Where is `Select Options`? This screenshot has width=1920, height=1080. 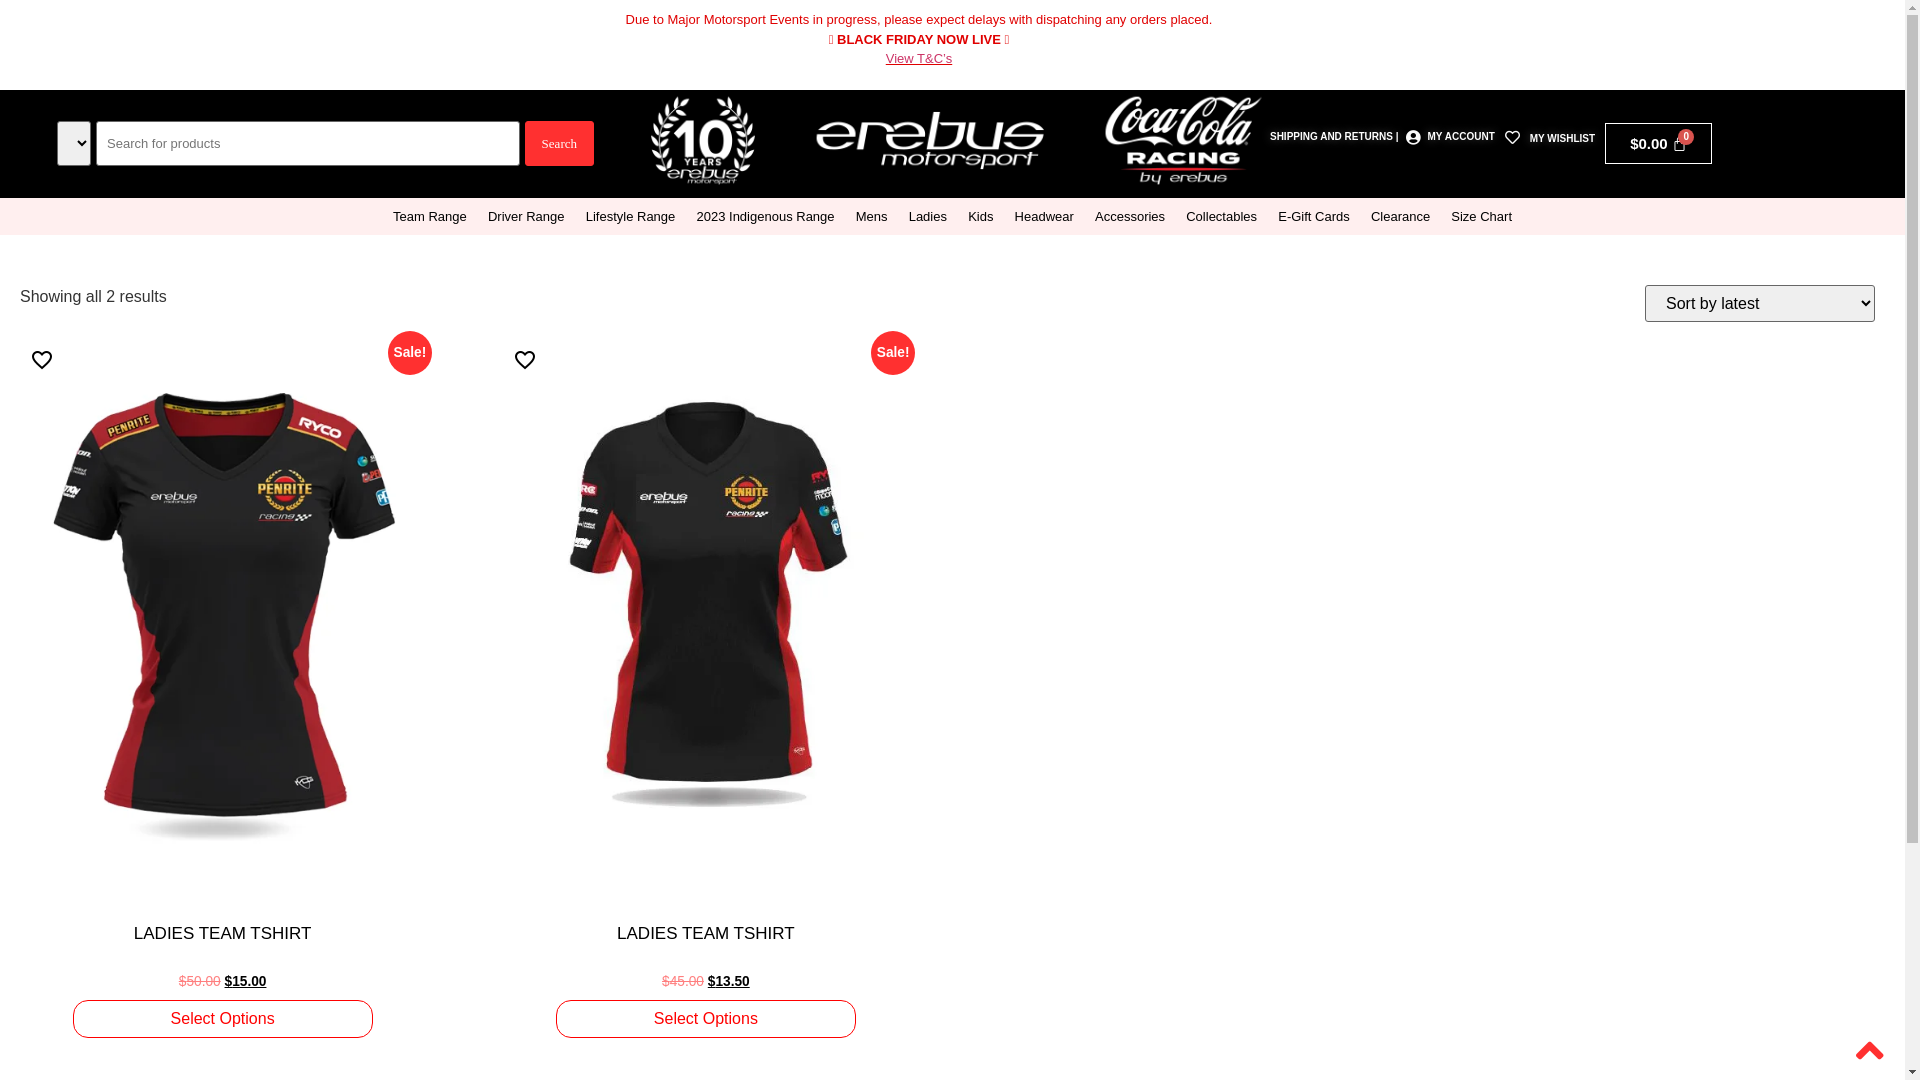 Select Options is located at coordinates (706, 1019).